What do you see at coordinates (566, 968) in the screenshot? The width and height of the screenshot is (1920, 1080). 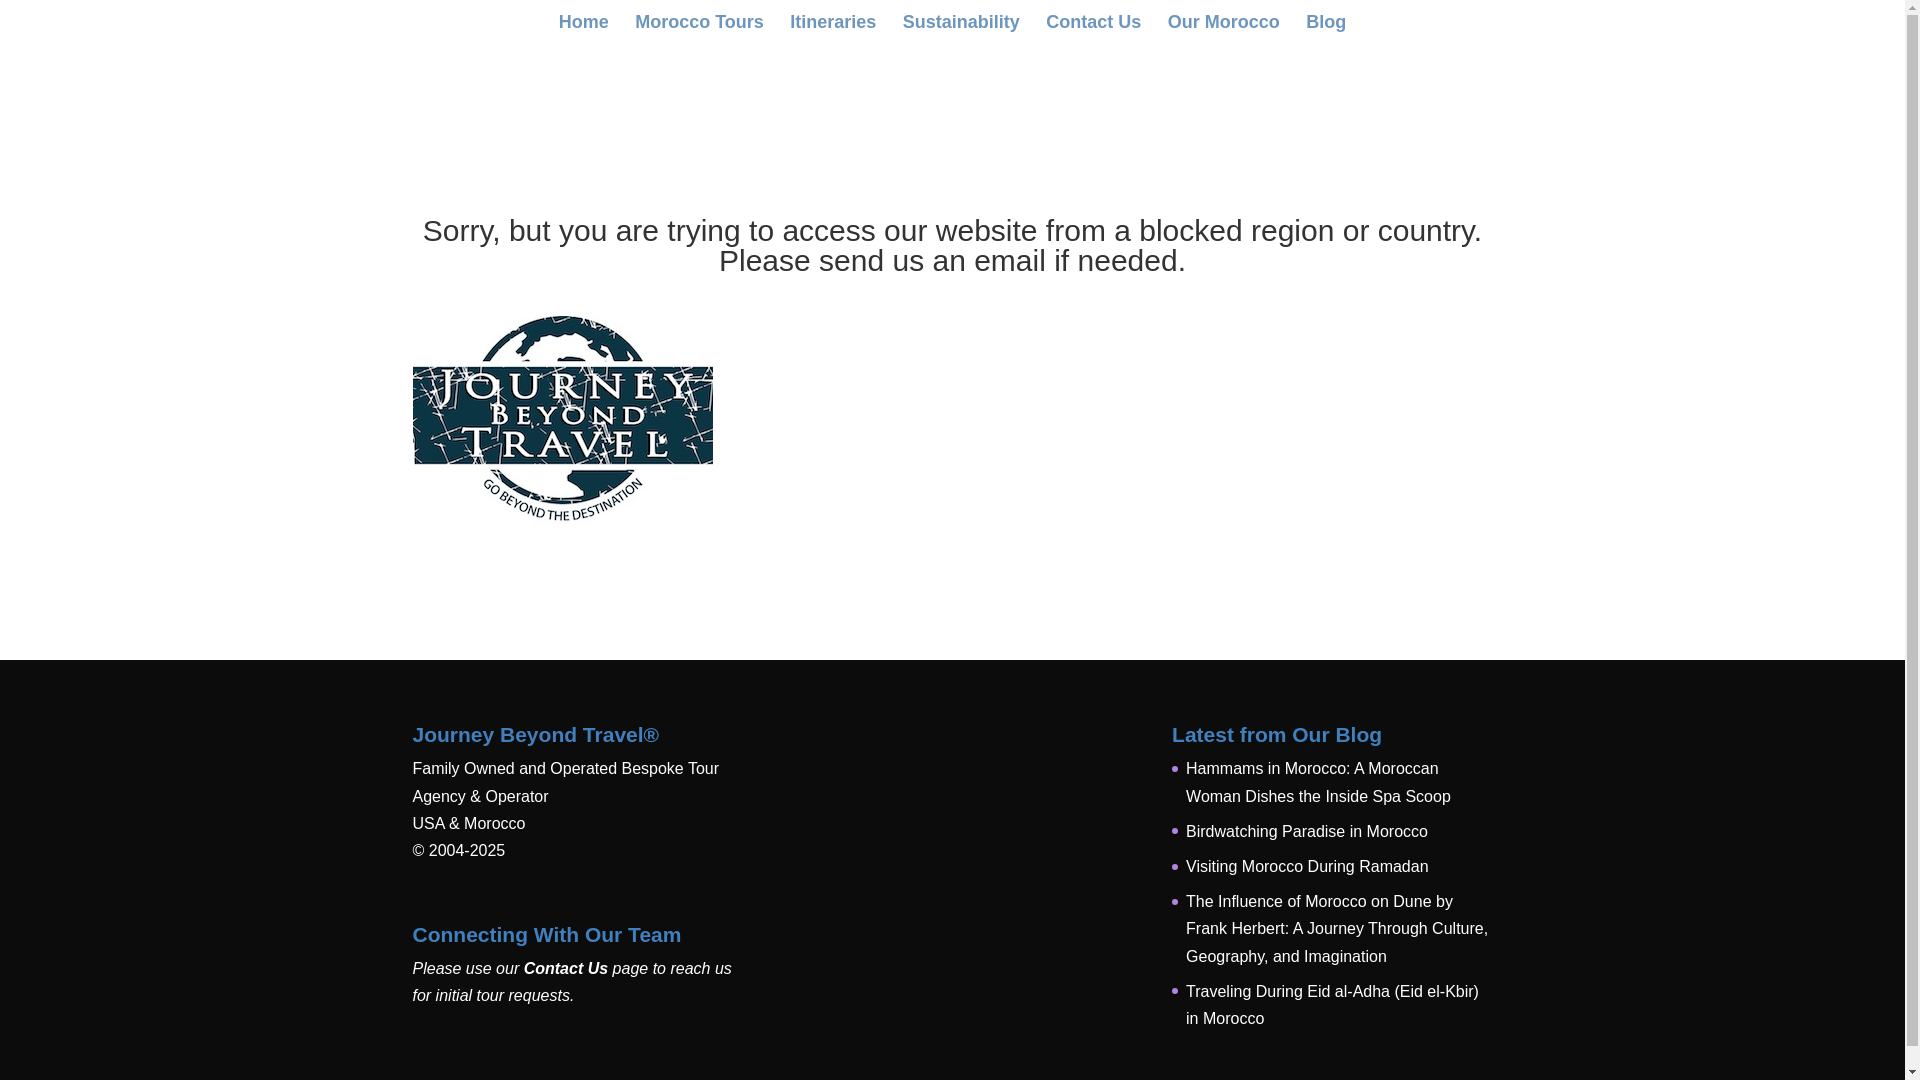 I see `Contact Us` at bounding box center [566, 968].